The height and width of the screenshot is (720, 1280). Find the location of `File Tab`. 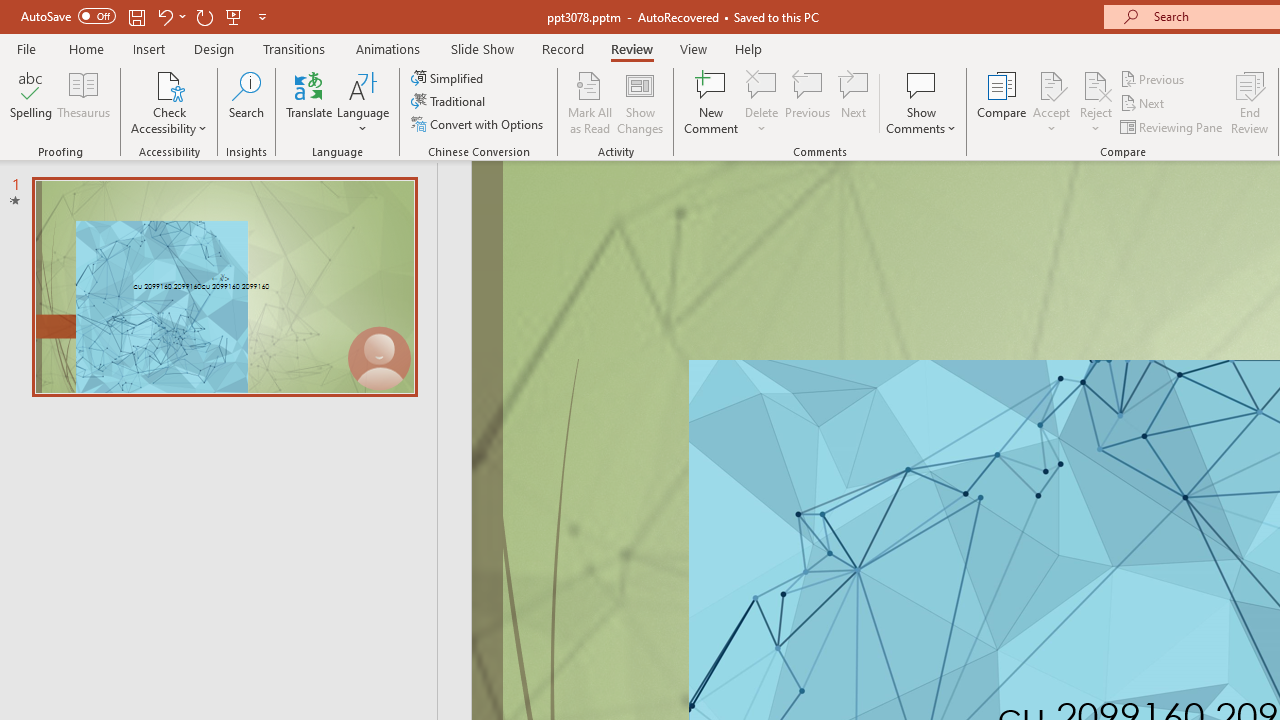

File Tab is located at coordinates (26, 48).